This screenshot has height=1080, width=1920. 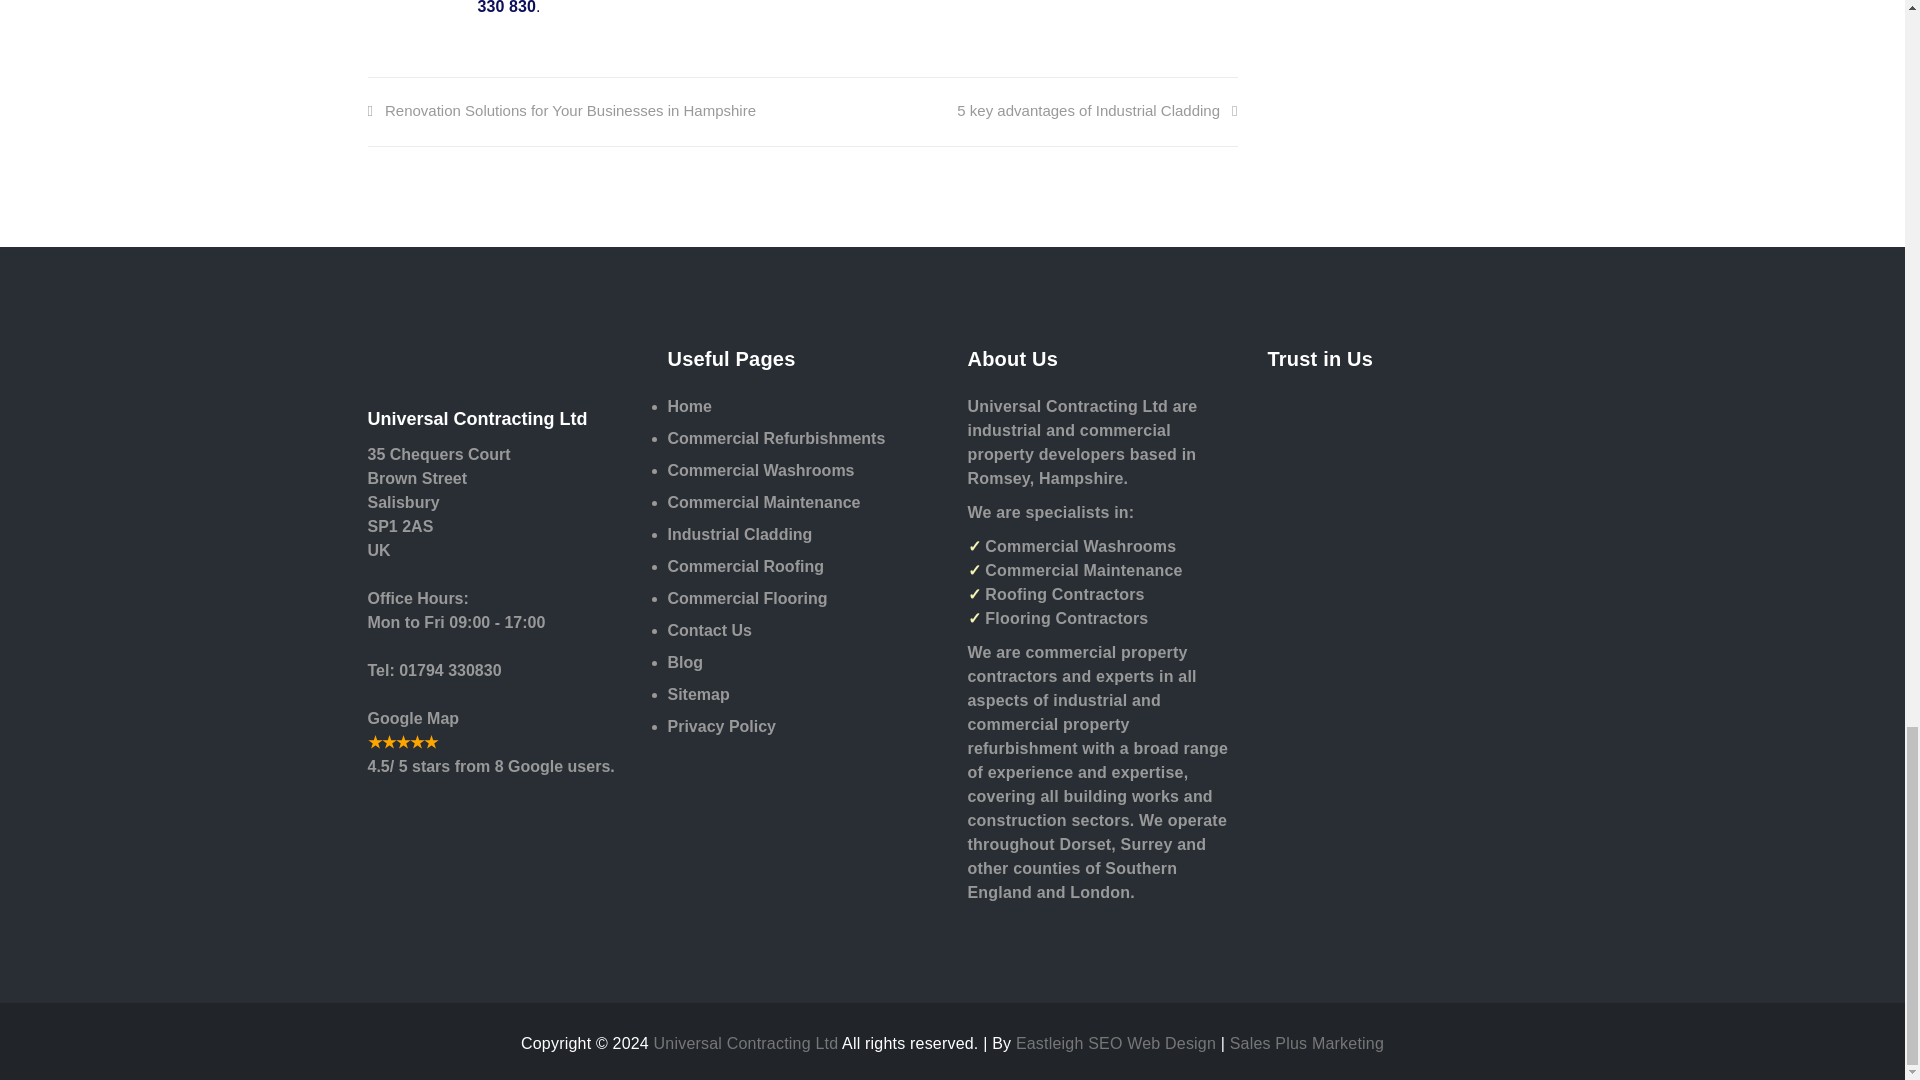 I want to click on Industrial Cladding, so click(x=803, y=538).